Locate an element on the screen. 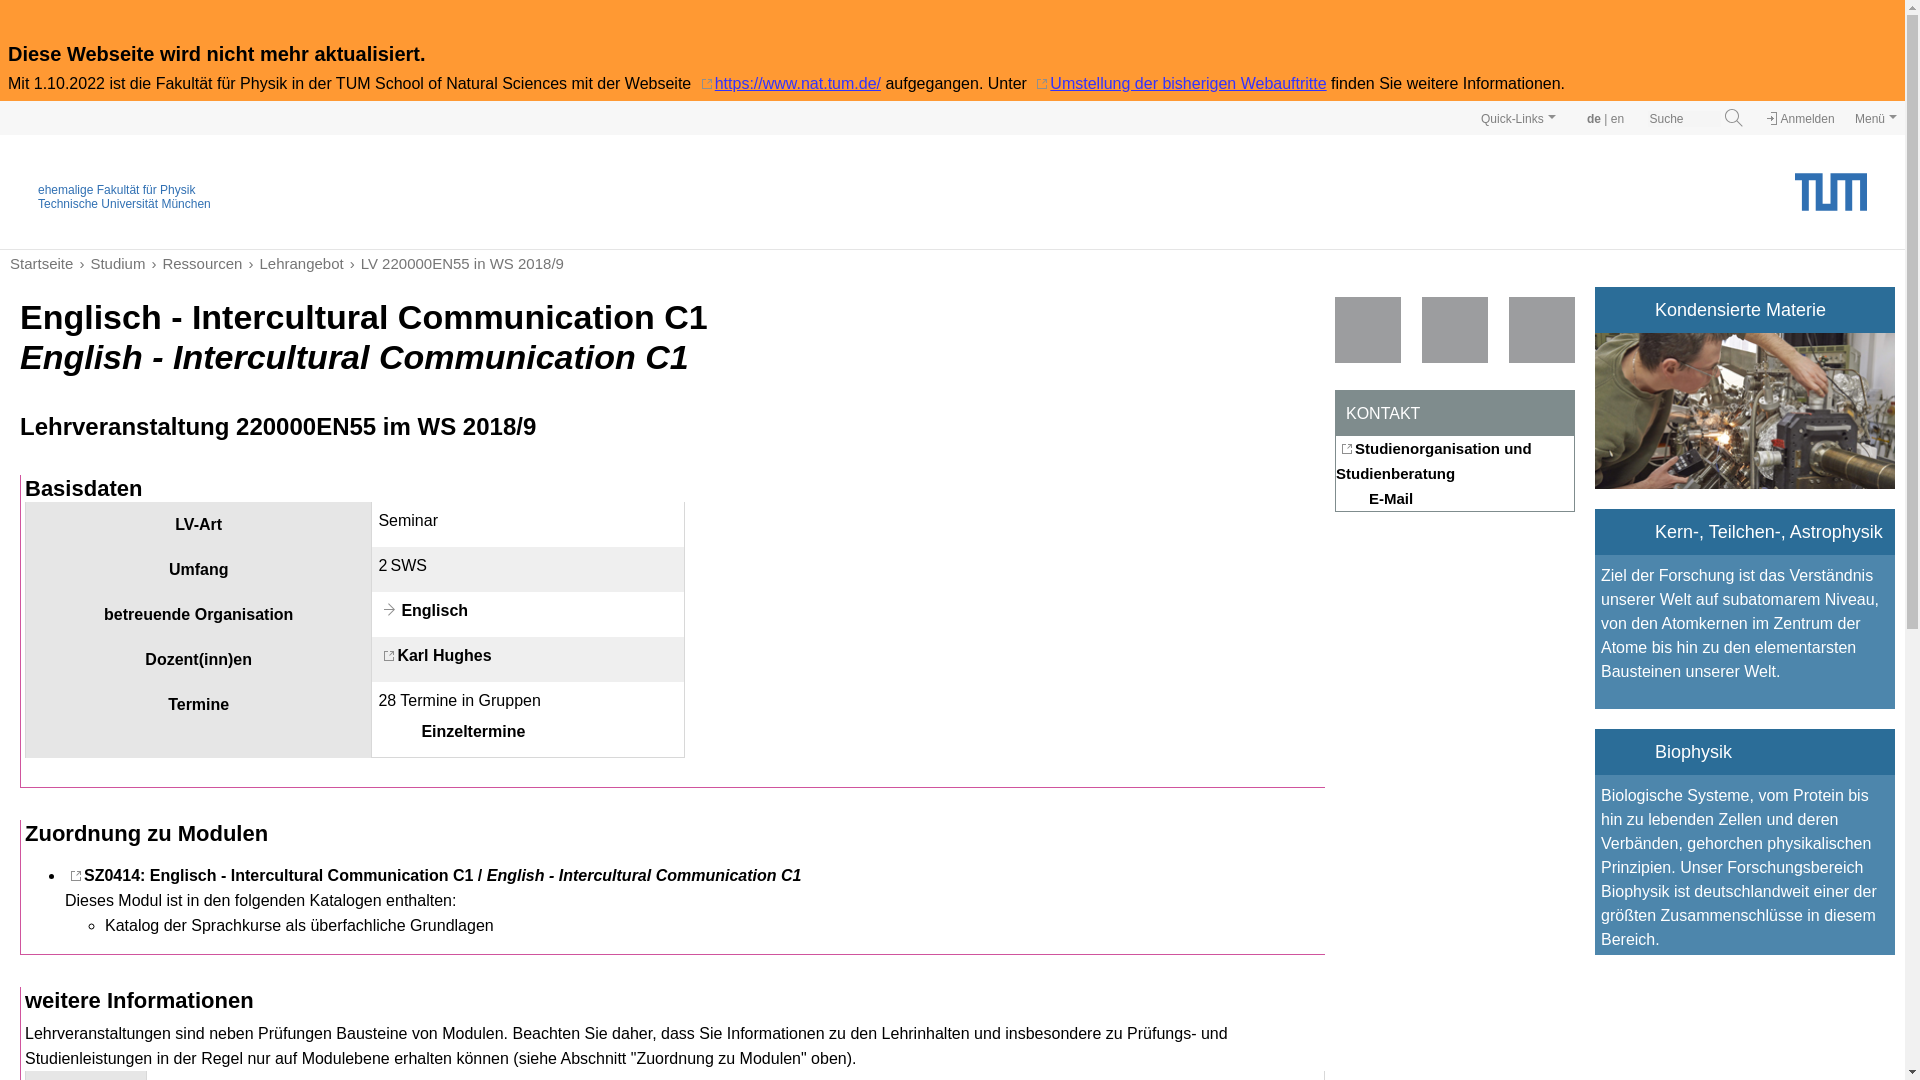 This screenshot has width=1920, height=1080. Startseite is located at coordinates (40, 263).